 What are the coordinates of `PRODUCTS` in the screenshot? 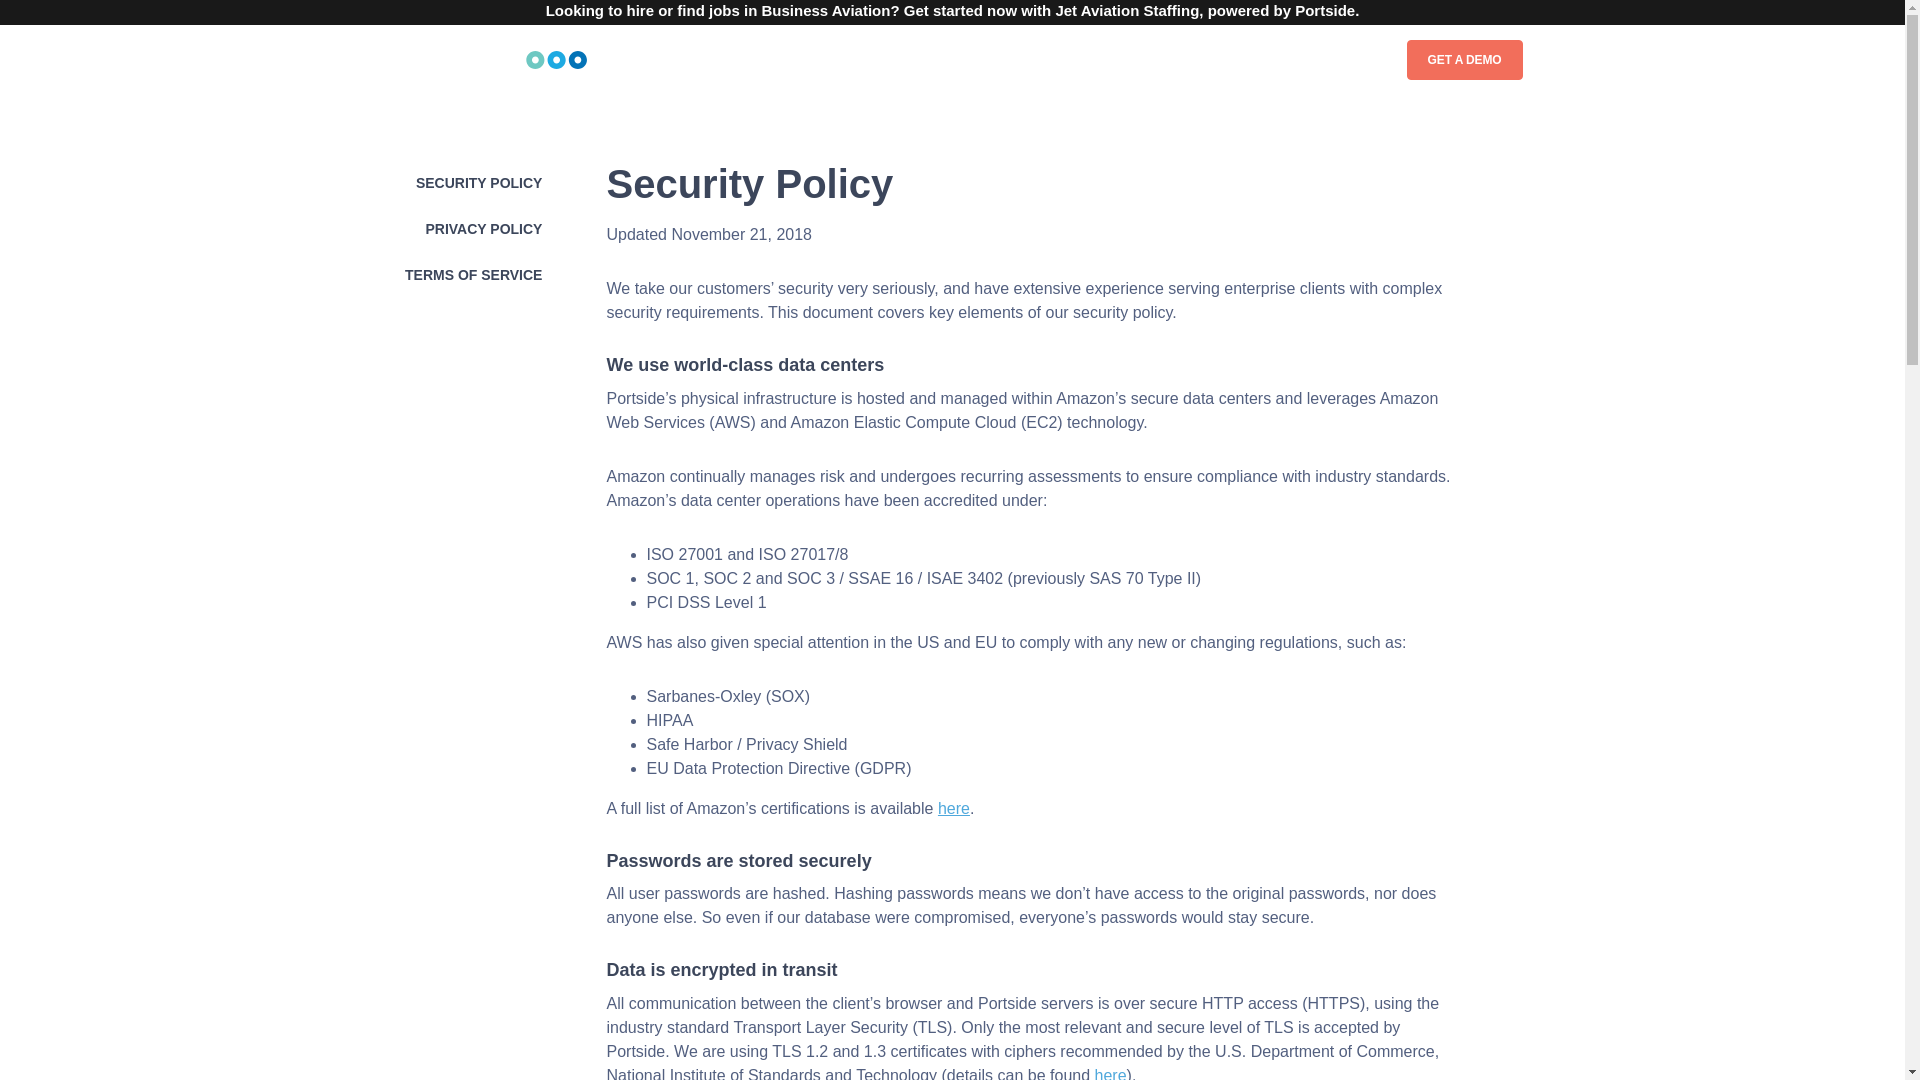 It's located at (798, 59).